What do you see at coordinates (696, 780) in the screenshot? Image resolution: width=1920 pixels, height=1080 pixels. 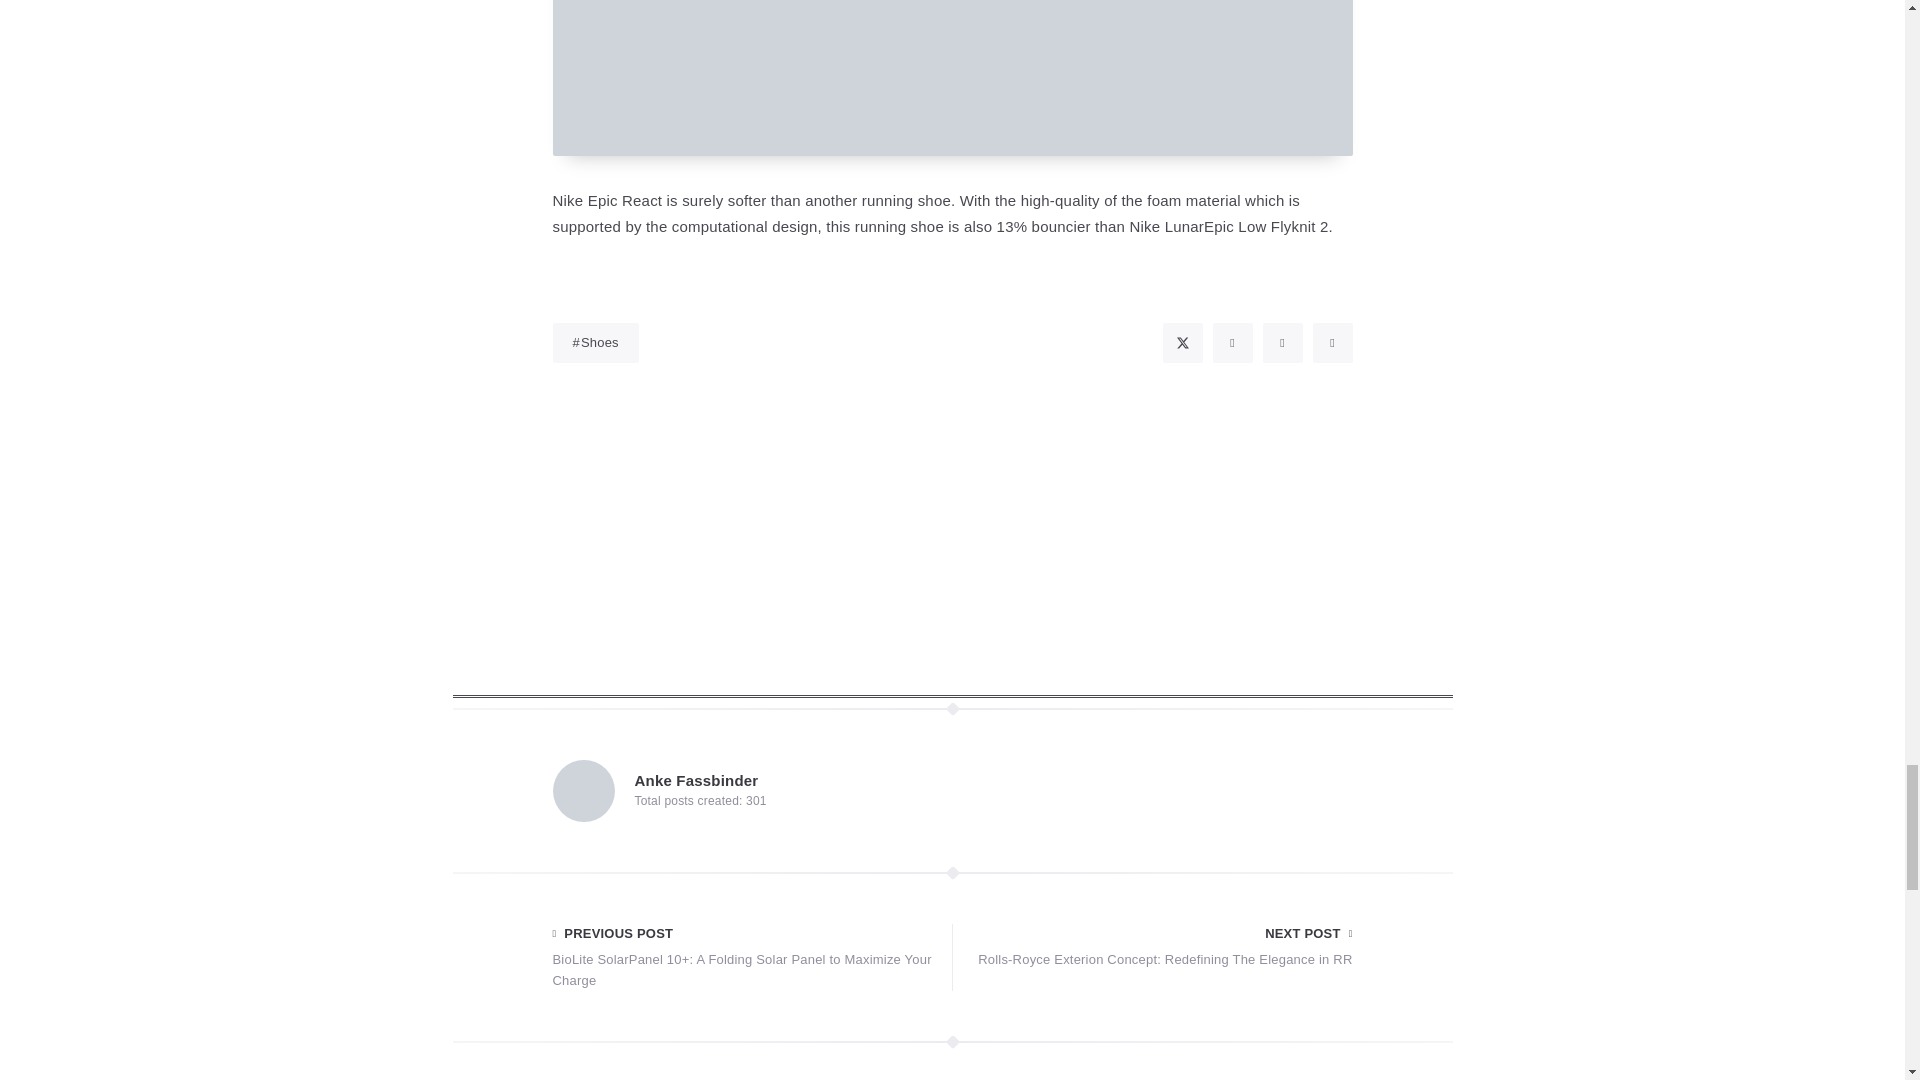 I see `Anke Fassbinder` at bounding box center [696, 780].